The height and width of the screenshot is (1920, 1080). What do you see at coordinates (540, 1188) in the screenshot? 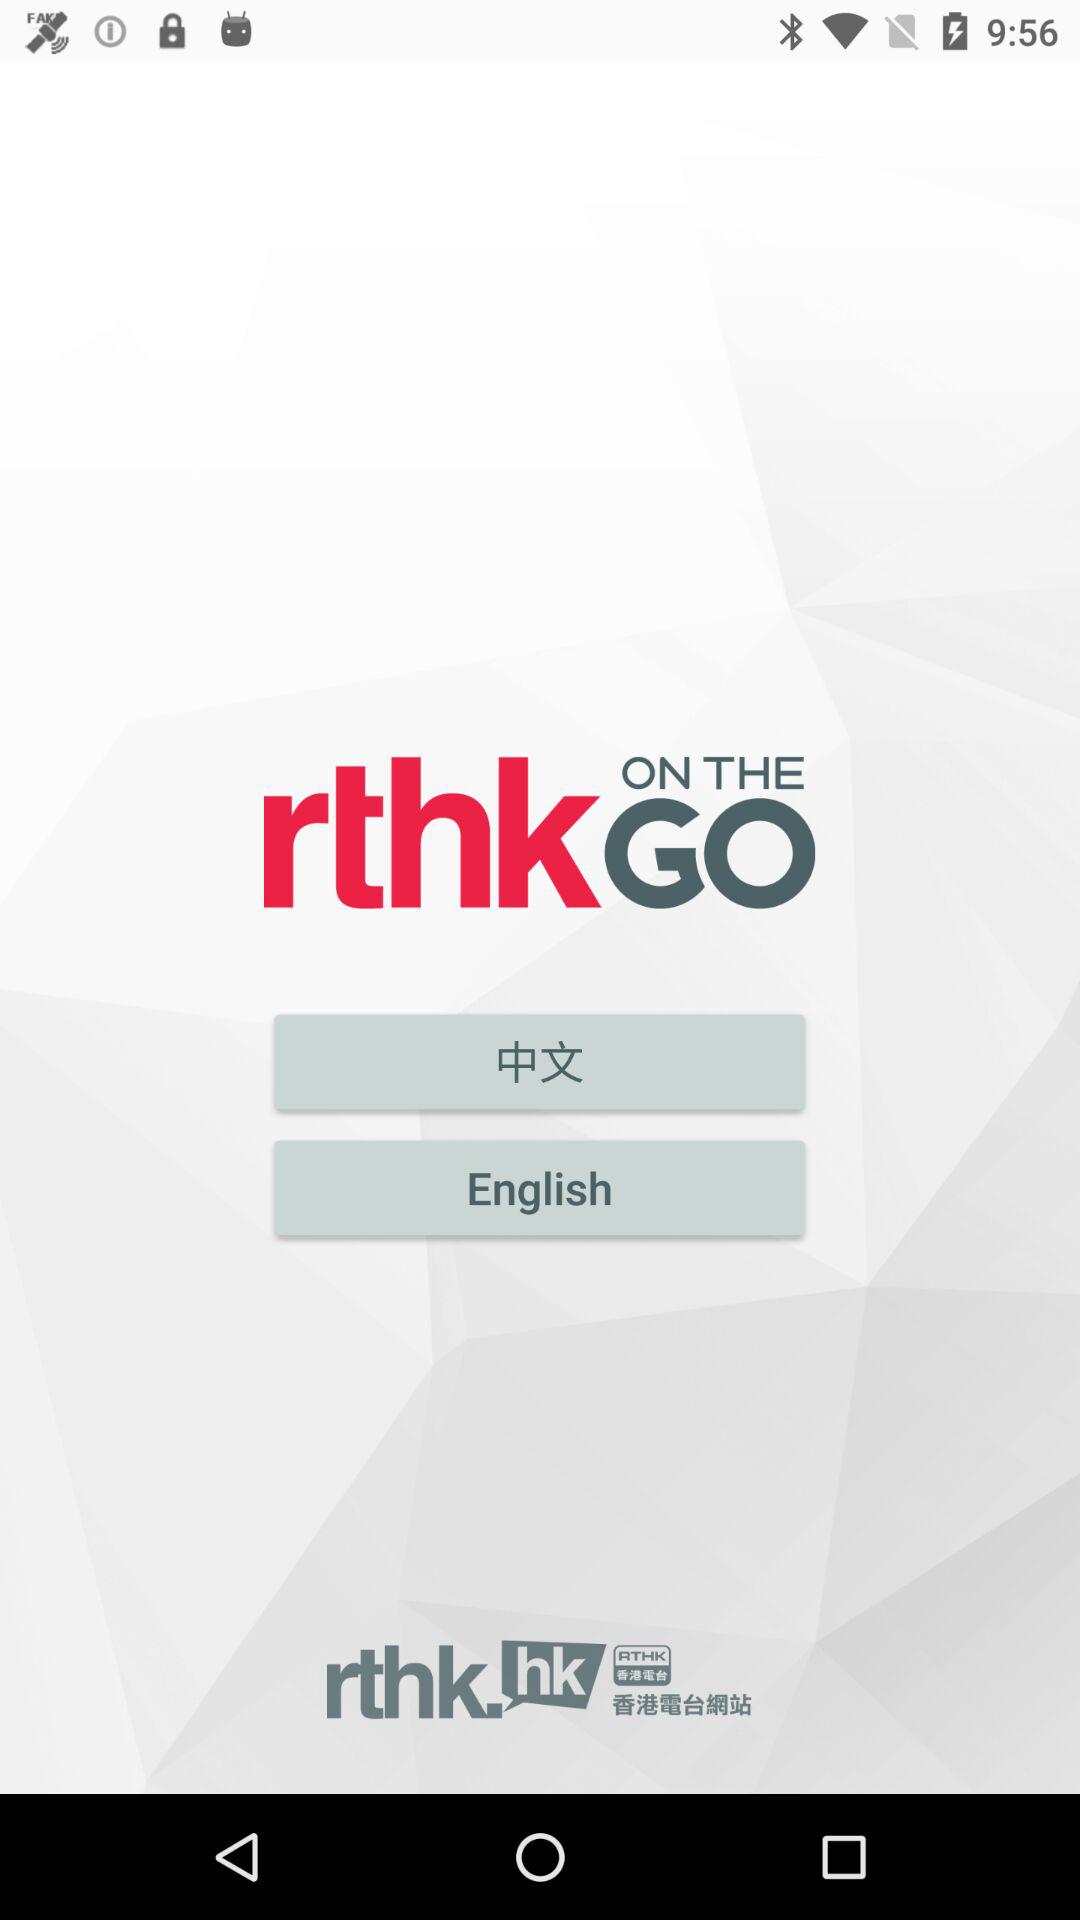
I see `select english icon` at bounding box center [540, 1188].